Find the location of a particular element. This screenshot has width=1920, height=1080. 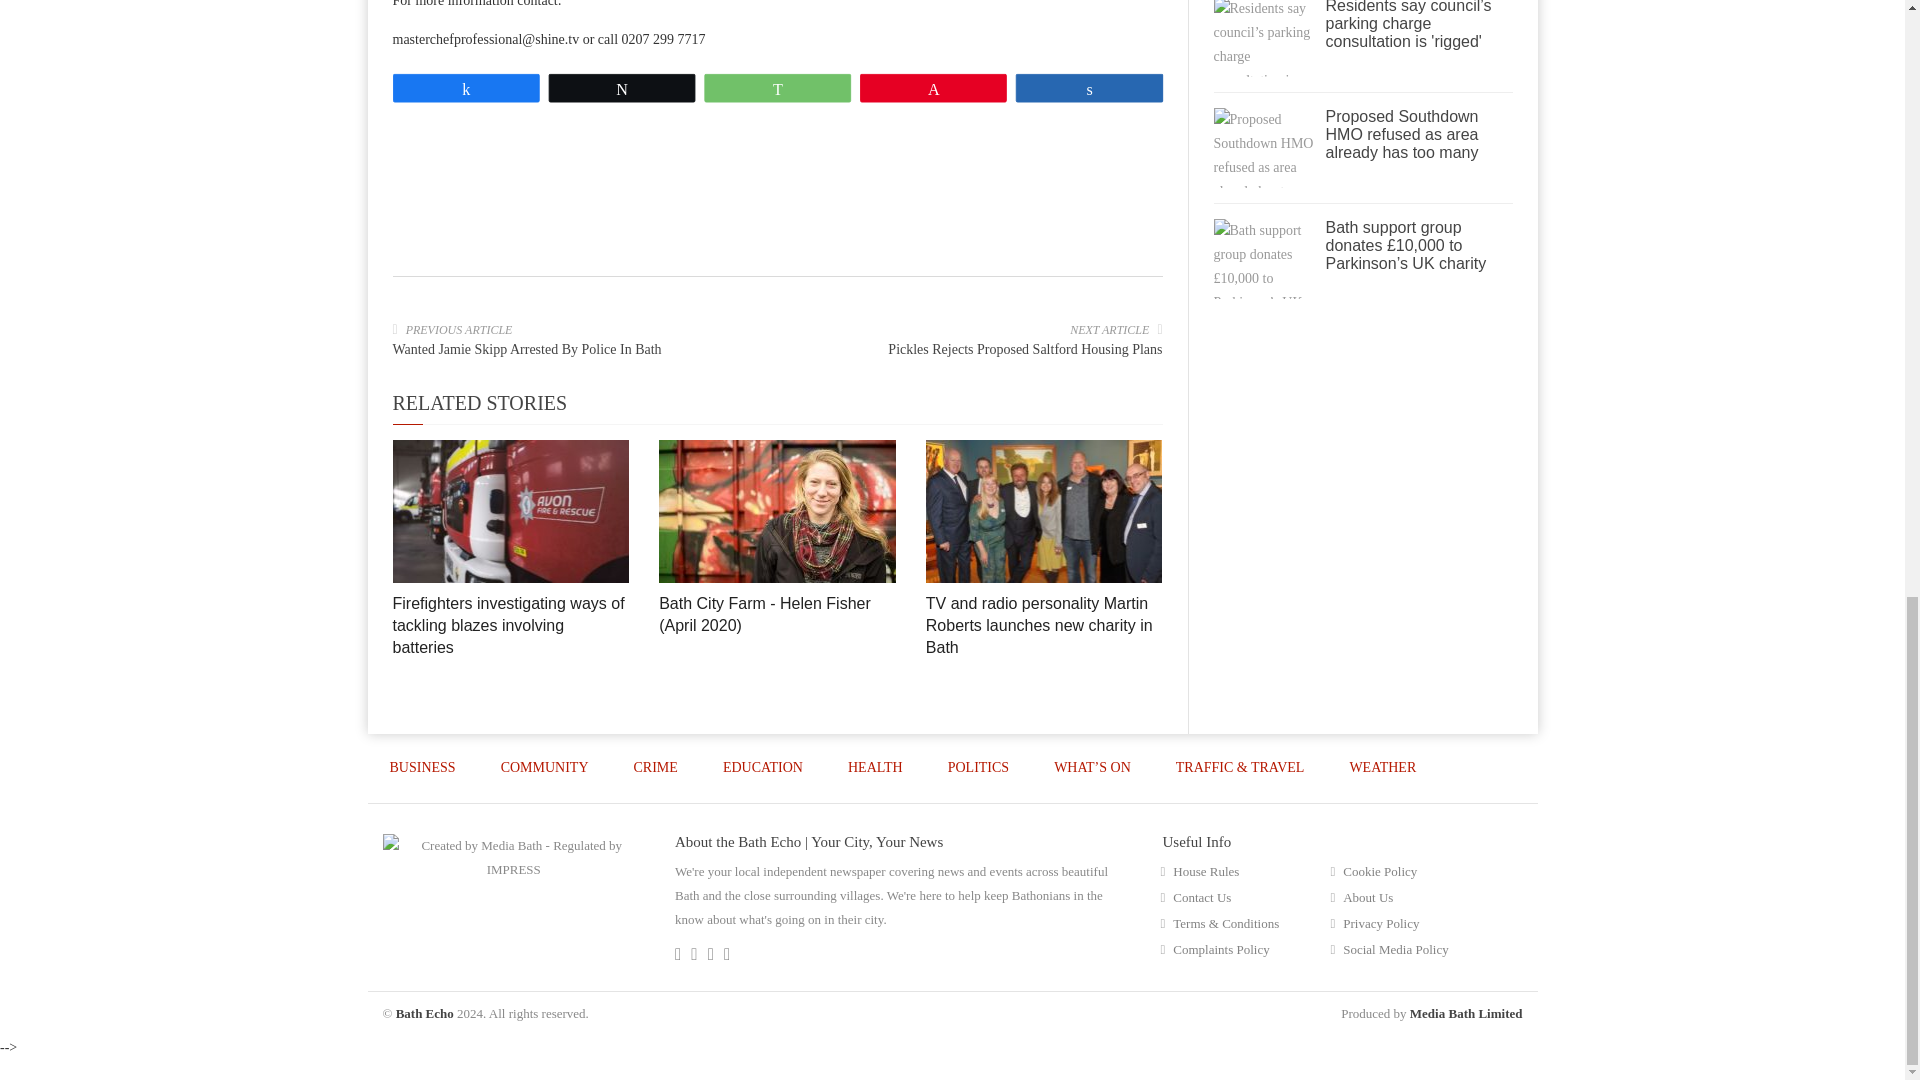

BACK TO TOP is located at coordinates (1468, 836).